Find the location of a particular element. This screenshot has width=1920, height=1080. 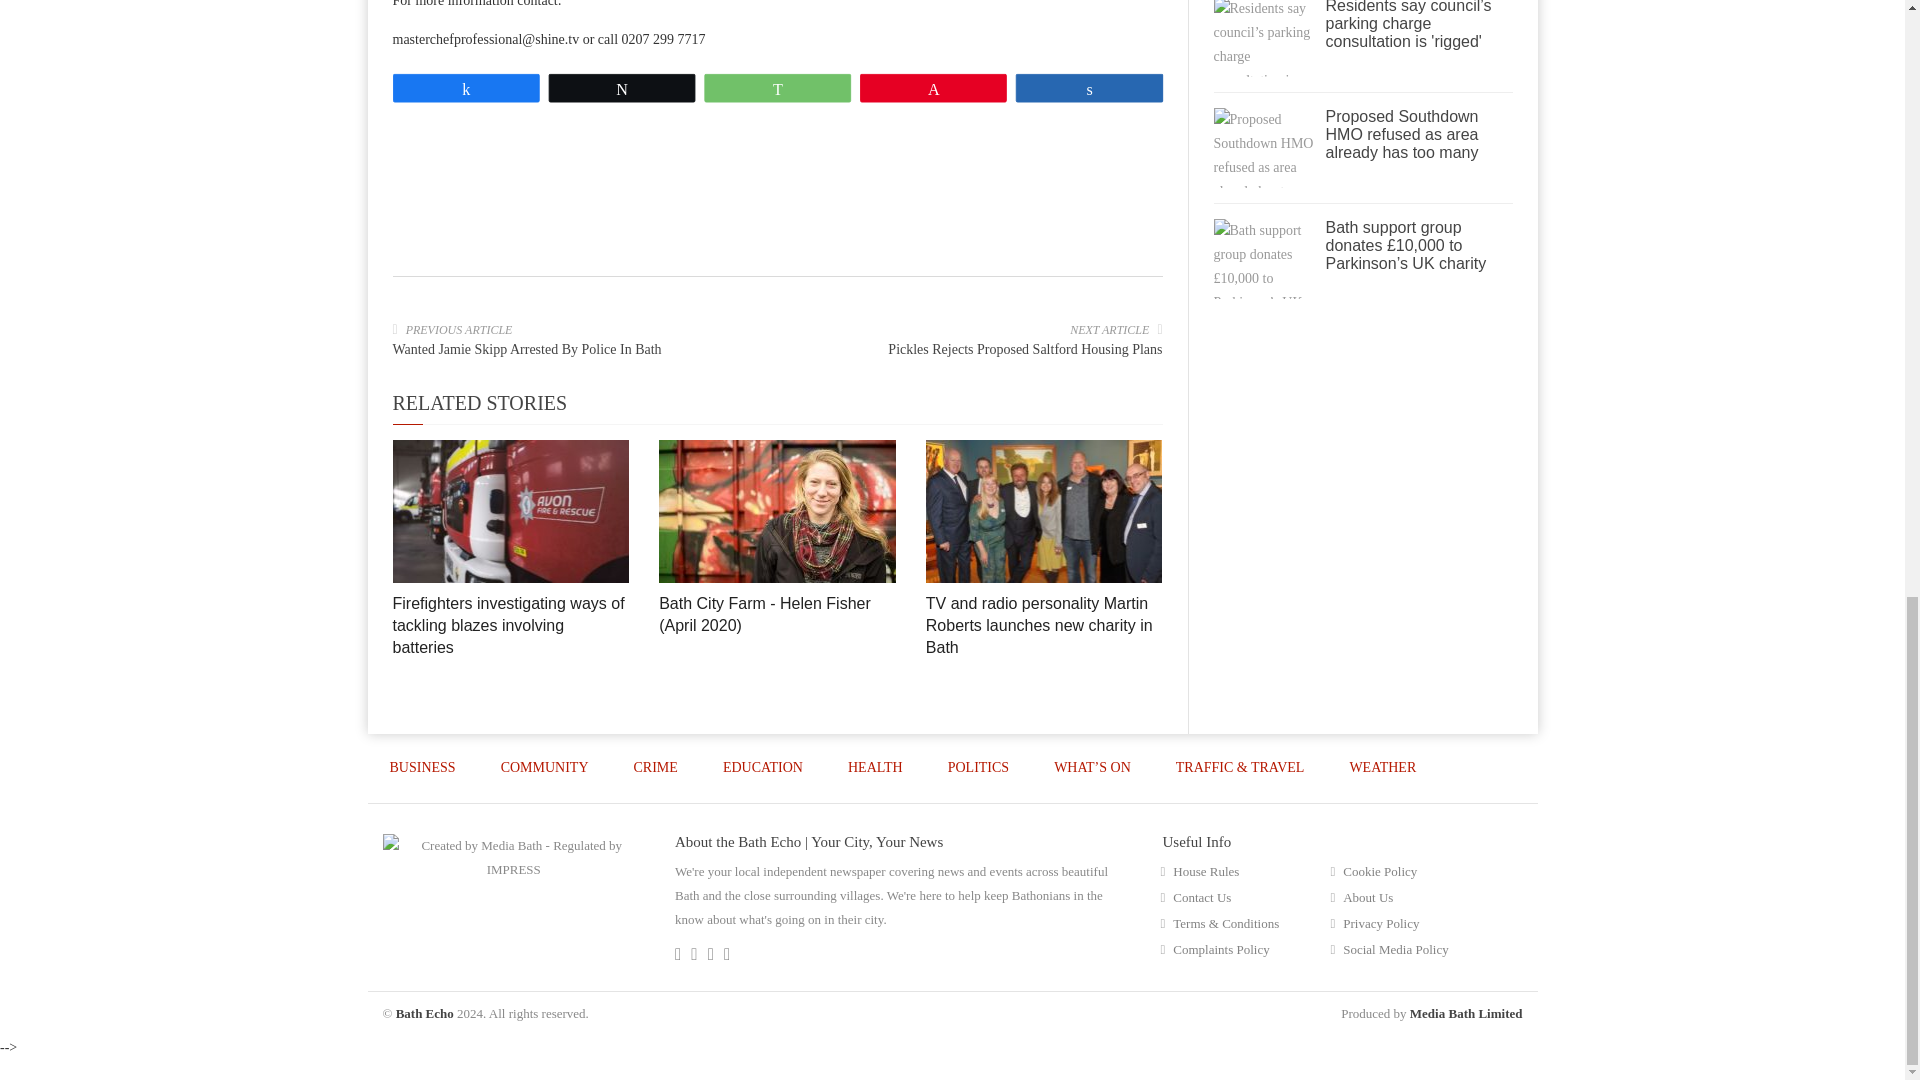

BACK TO TOP is located at coordinates (1468, 836).